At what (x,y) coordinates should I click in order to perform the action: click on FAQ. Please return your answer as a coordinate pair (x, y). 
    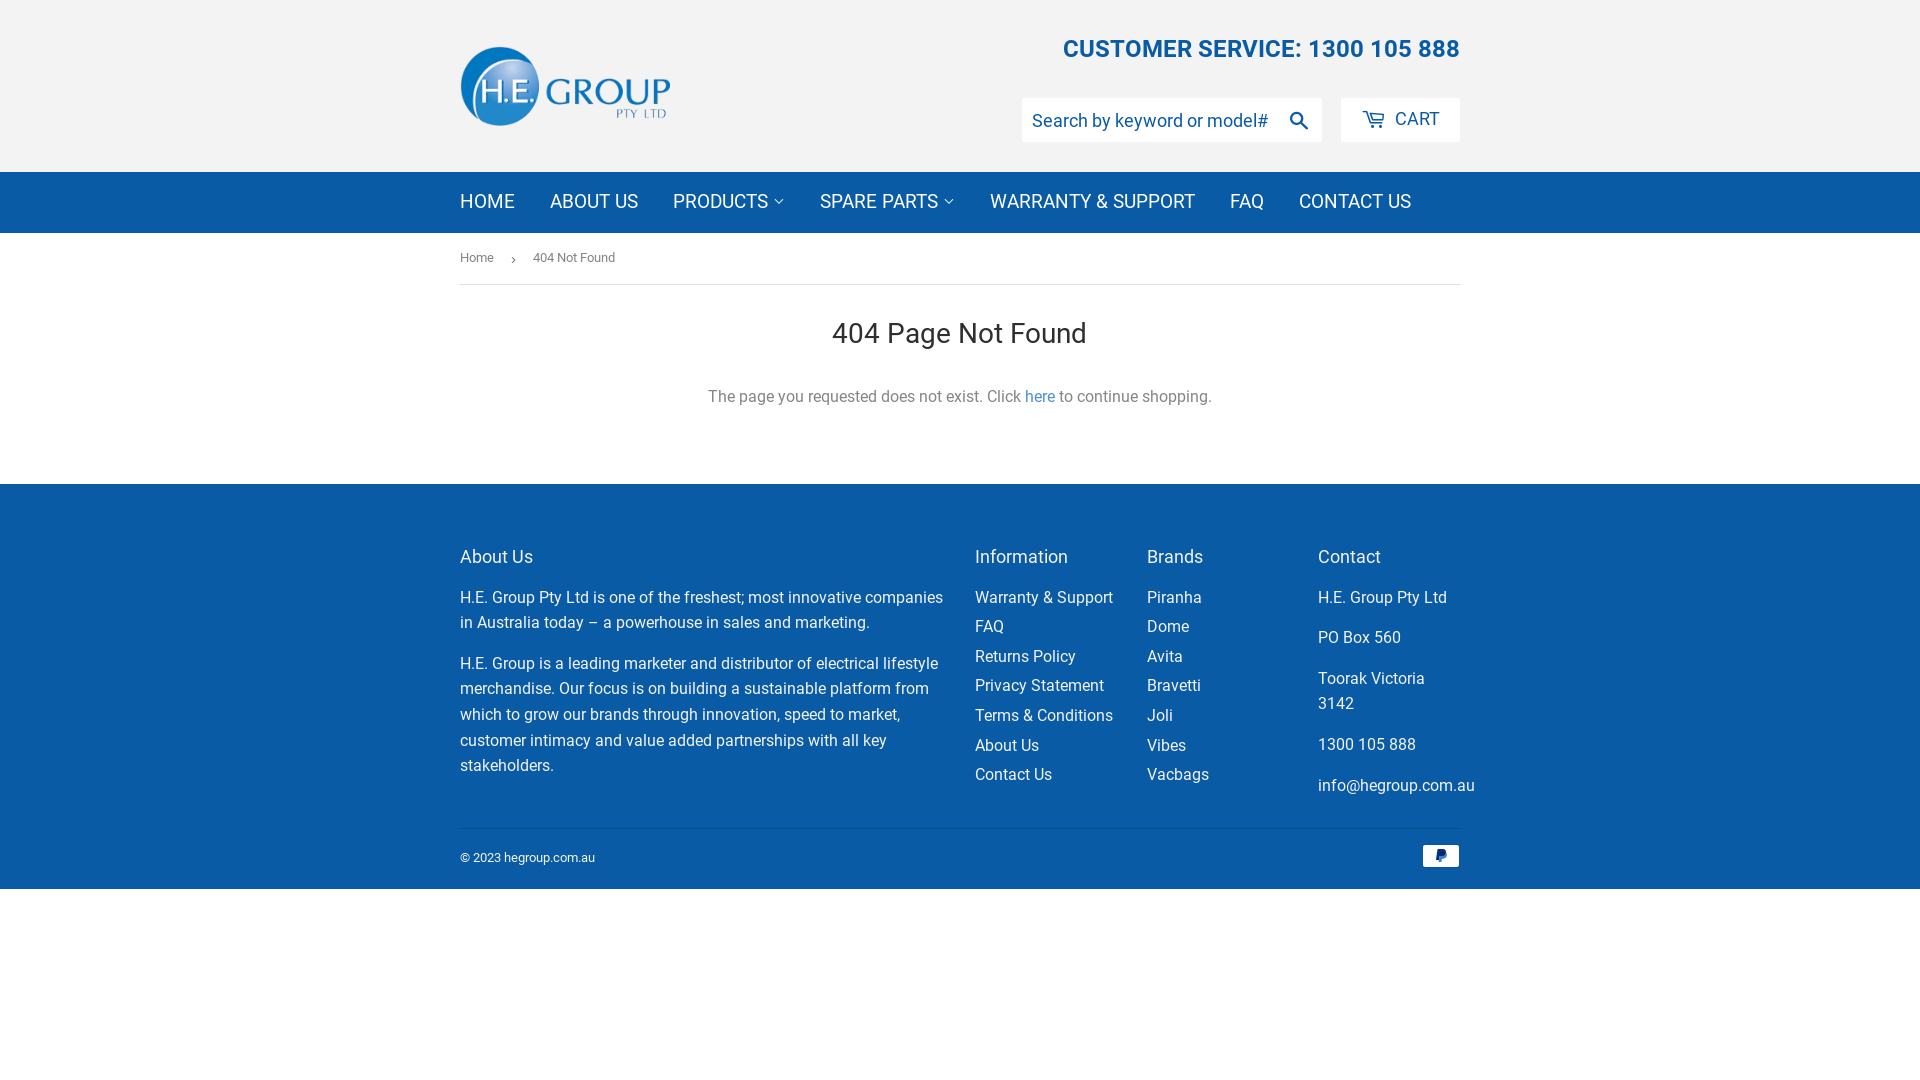
    Looking at the image, I should click on (990, 626).